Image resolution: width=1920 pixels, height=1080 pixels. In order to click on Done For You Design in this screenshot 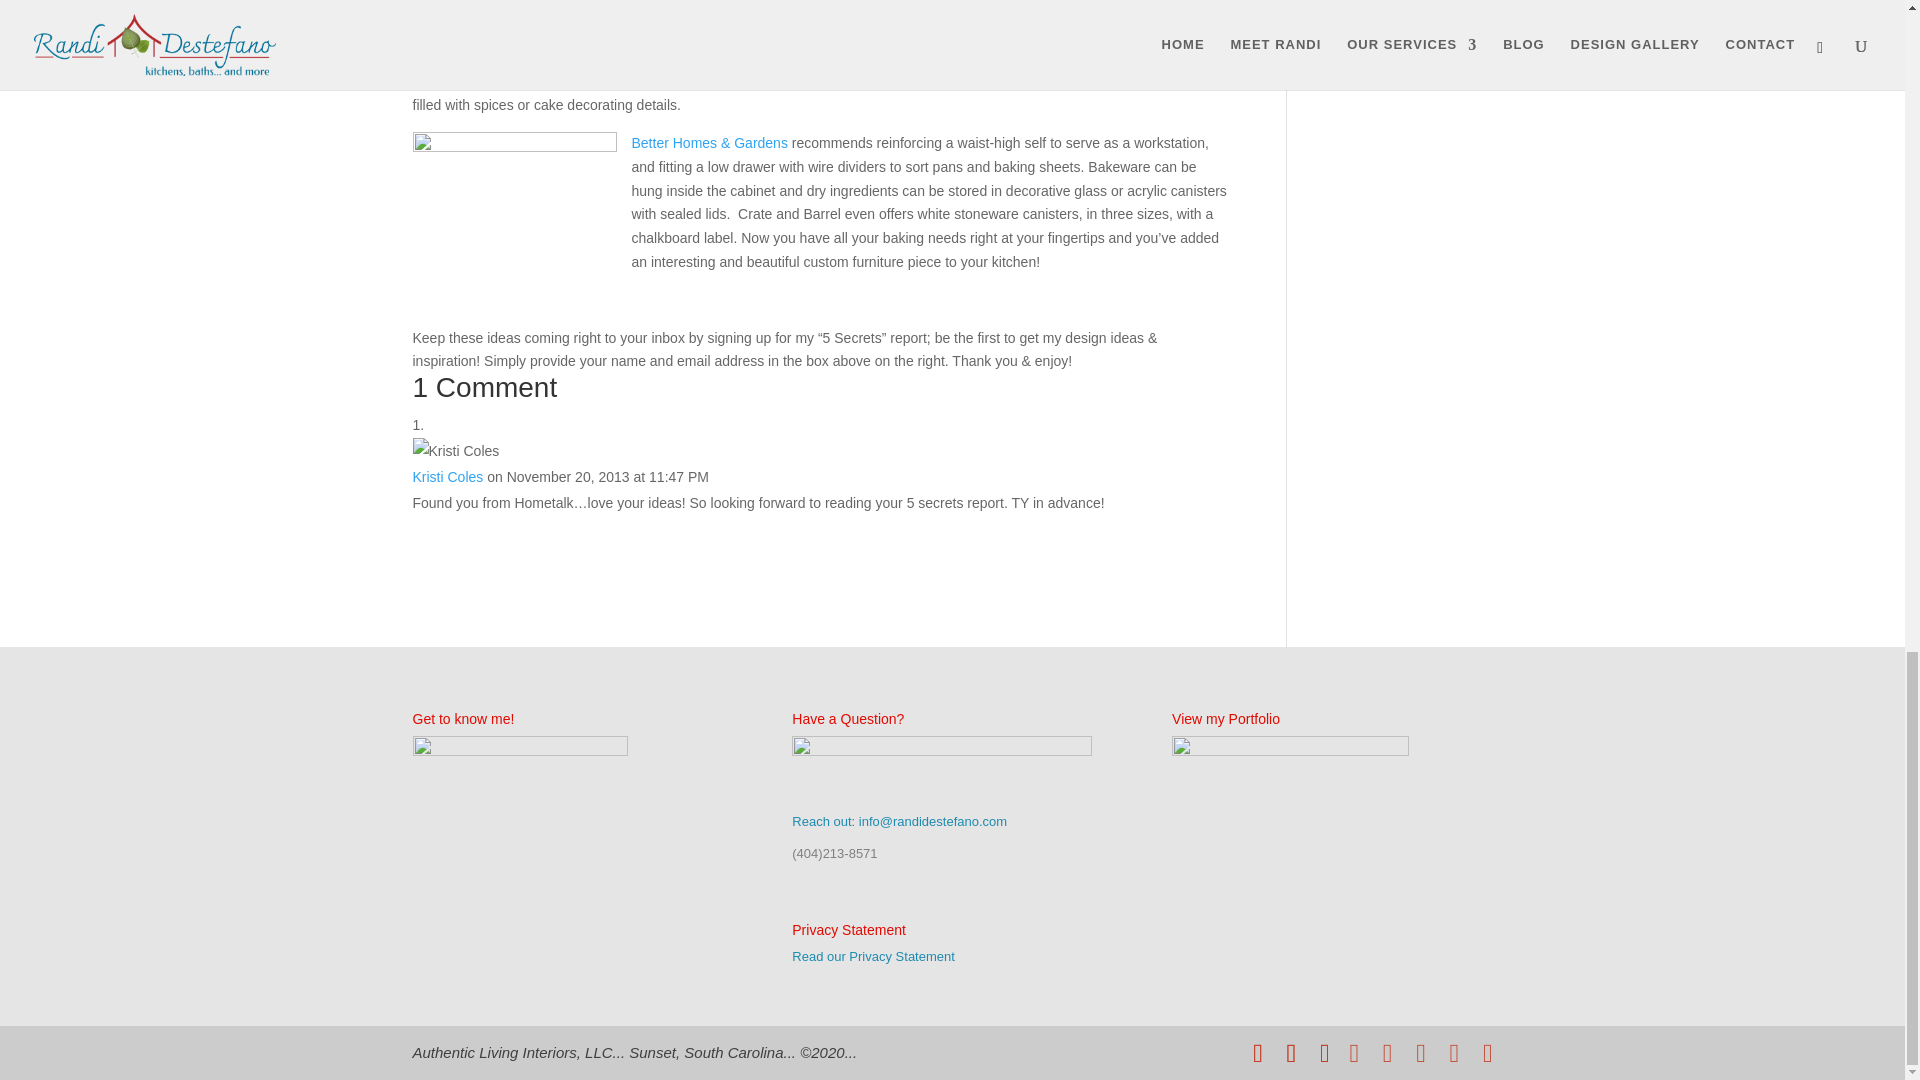, I will do `click(1398, 2)`.